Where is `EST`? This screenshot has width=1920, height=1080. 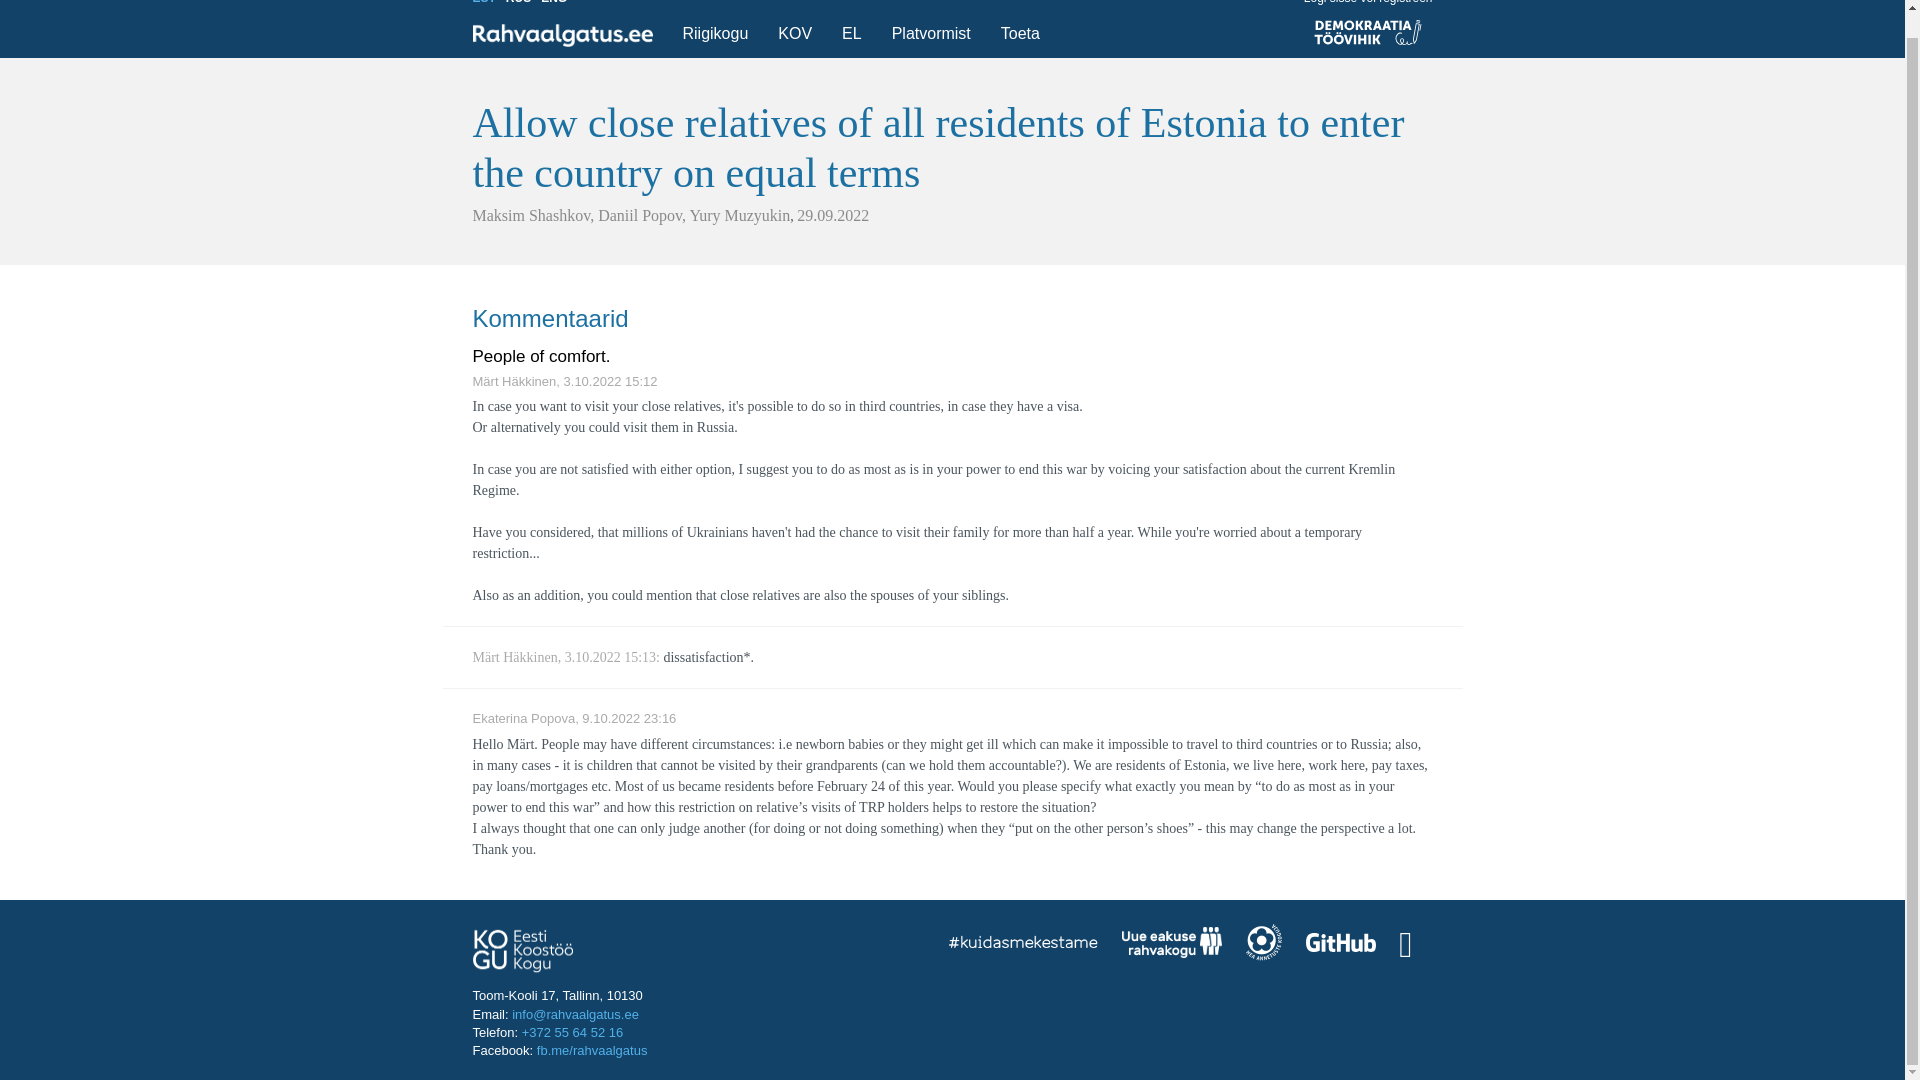 EST is located at coordinates (484, 2).